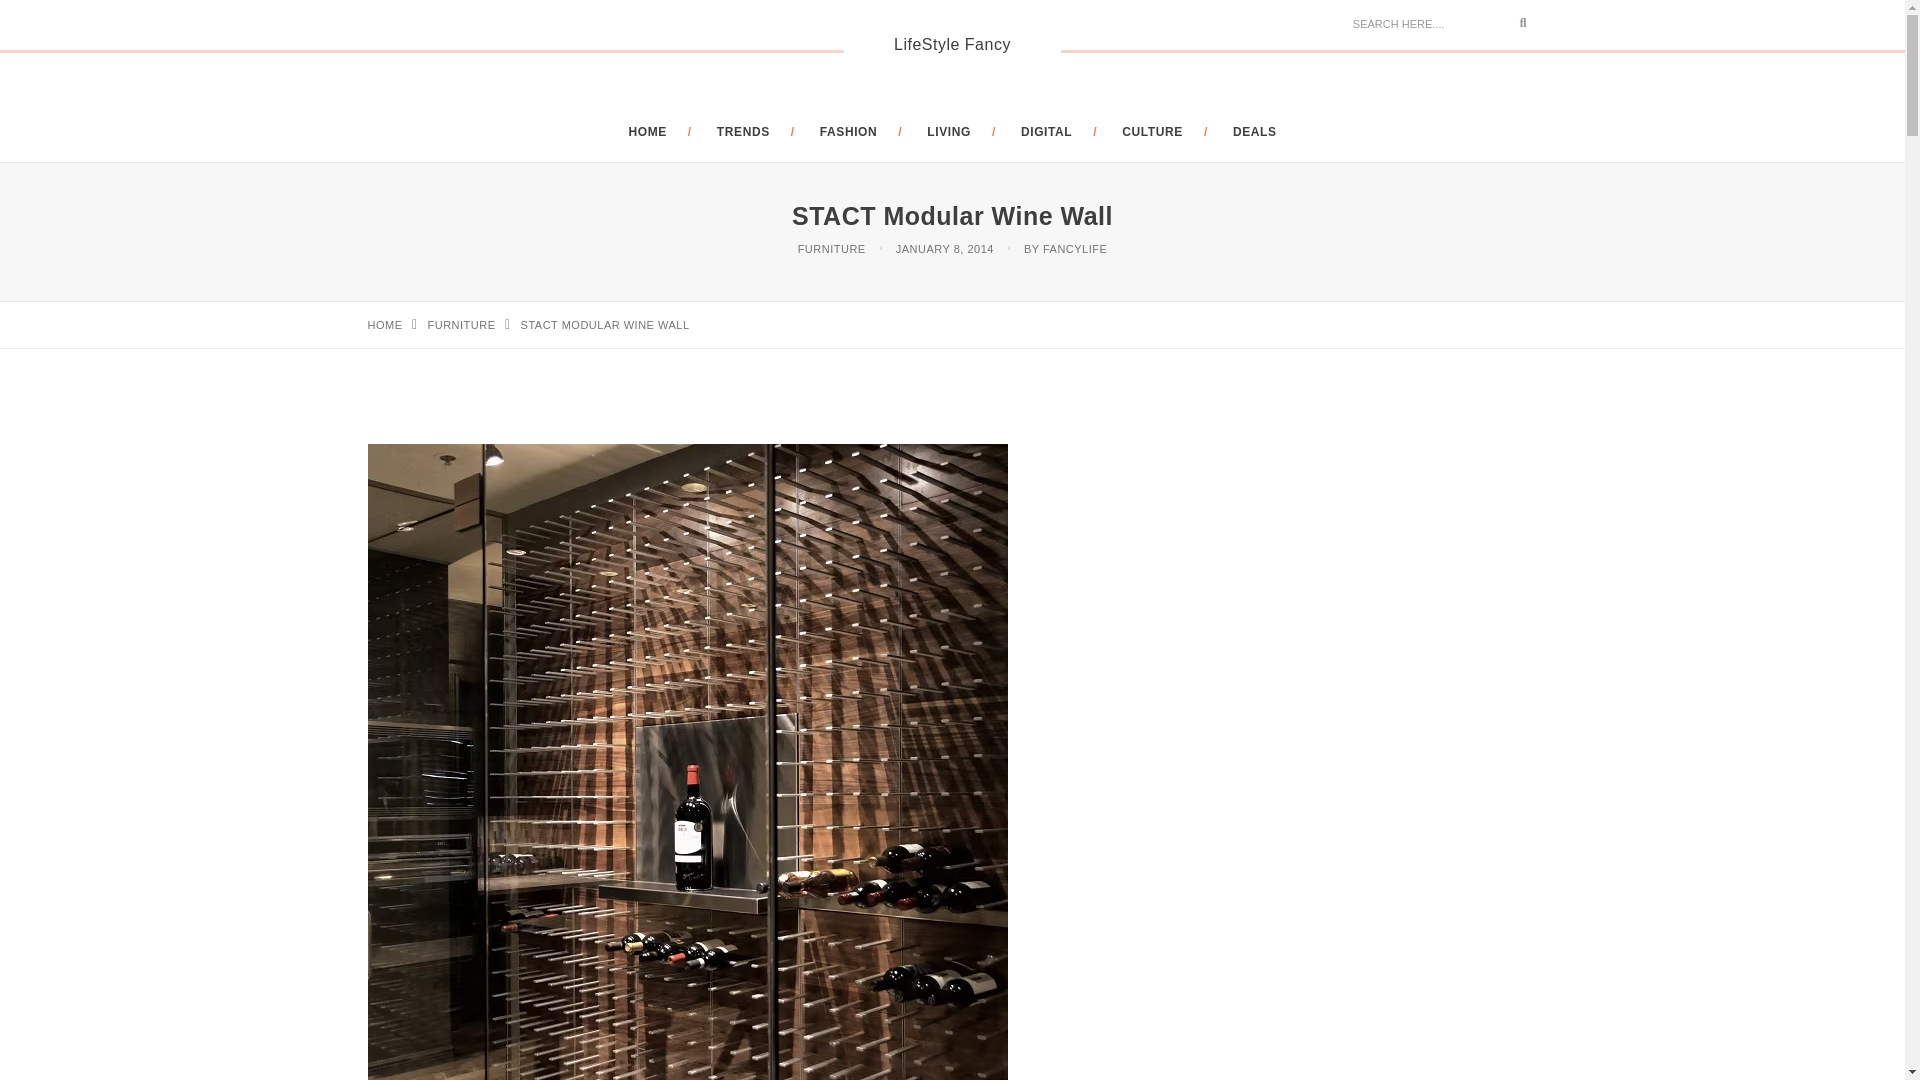 The width and height of the screenshot is (1920, 1080). I want to click on HOME, so click(646, 132).